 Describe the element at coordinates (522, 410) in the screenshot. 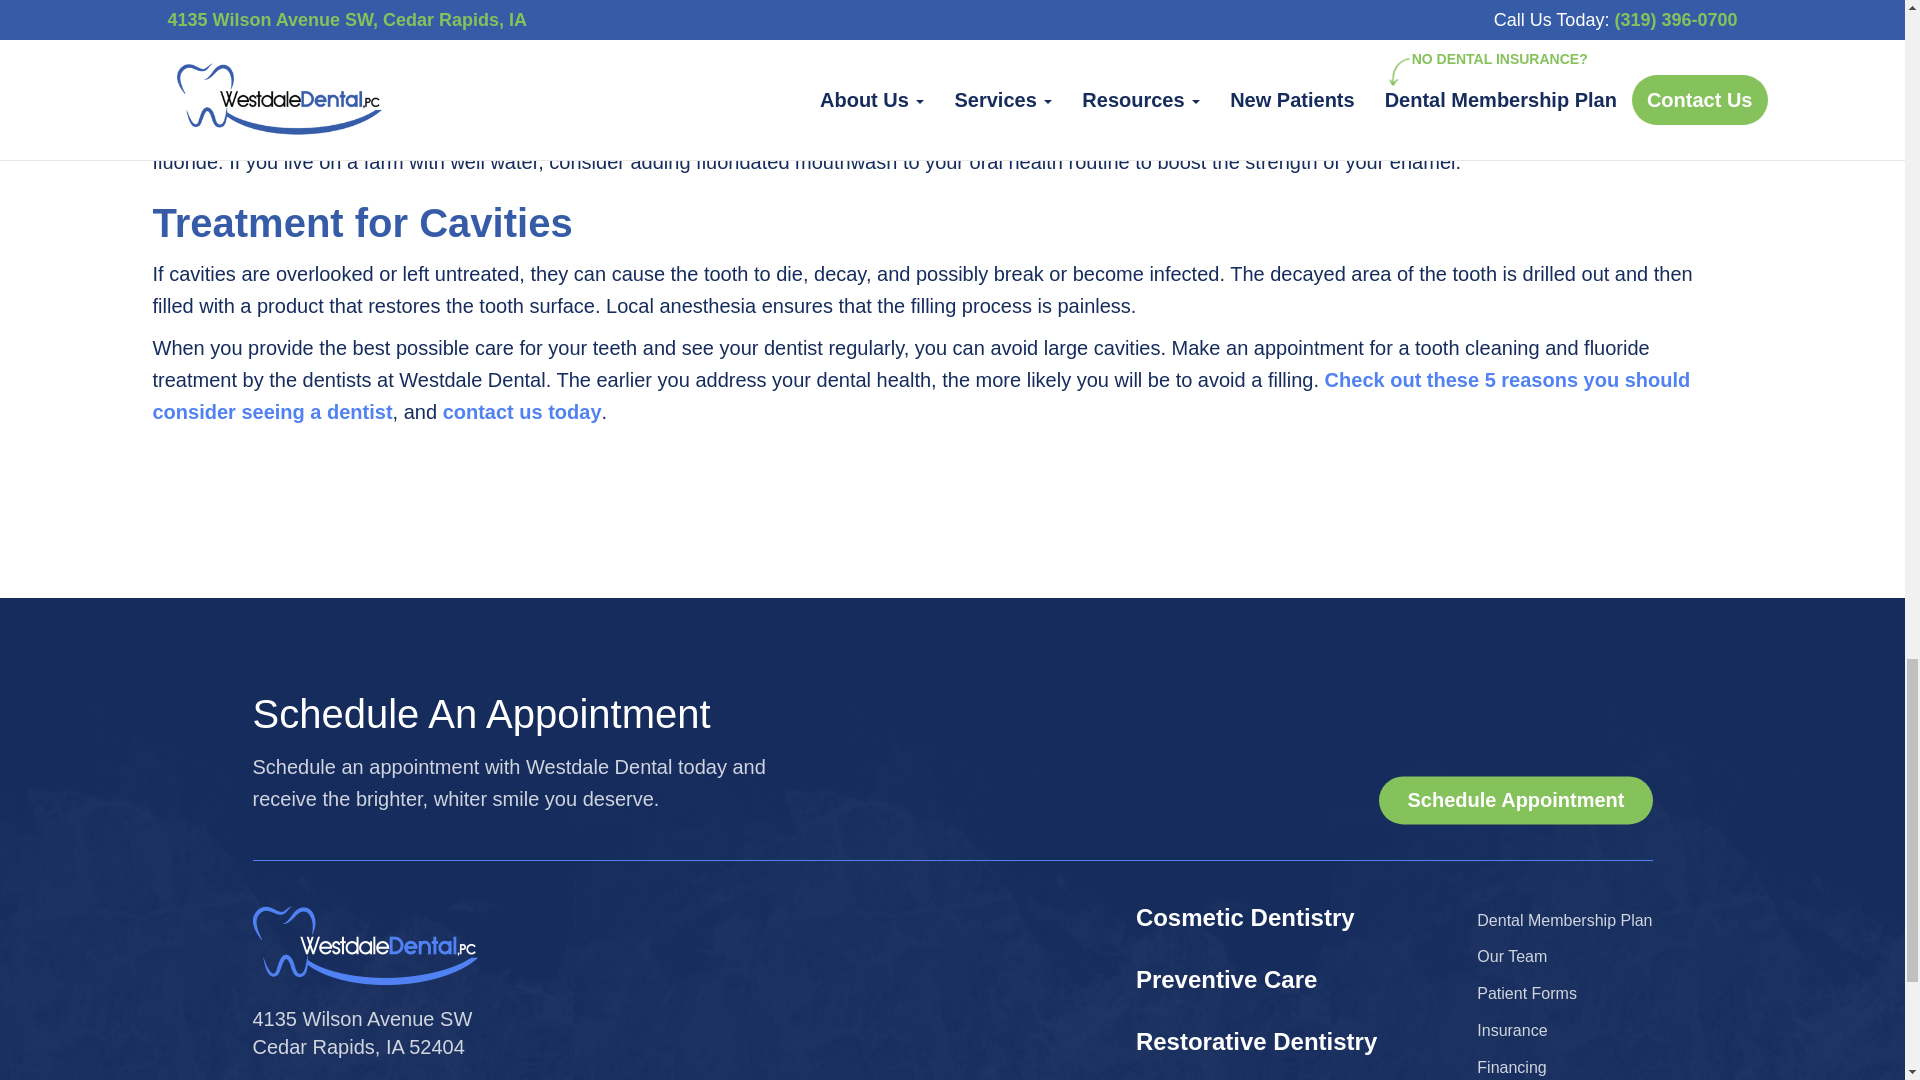

I see `contact us today` at that location.